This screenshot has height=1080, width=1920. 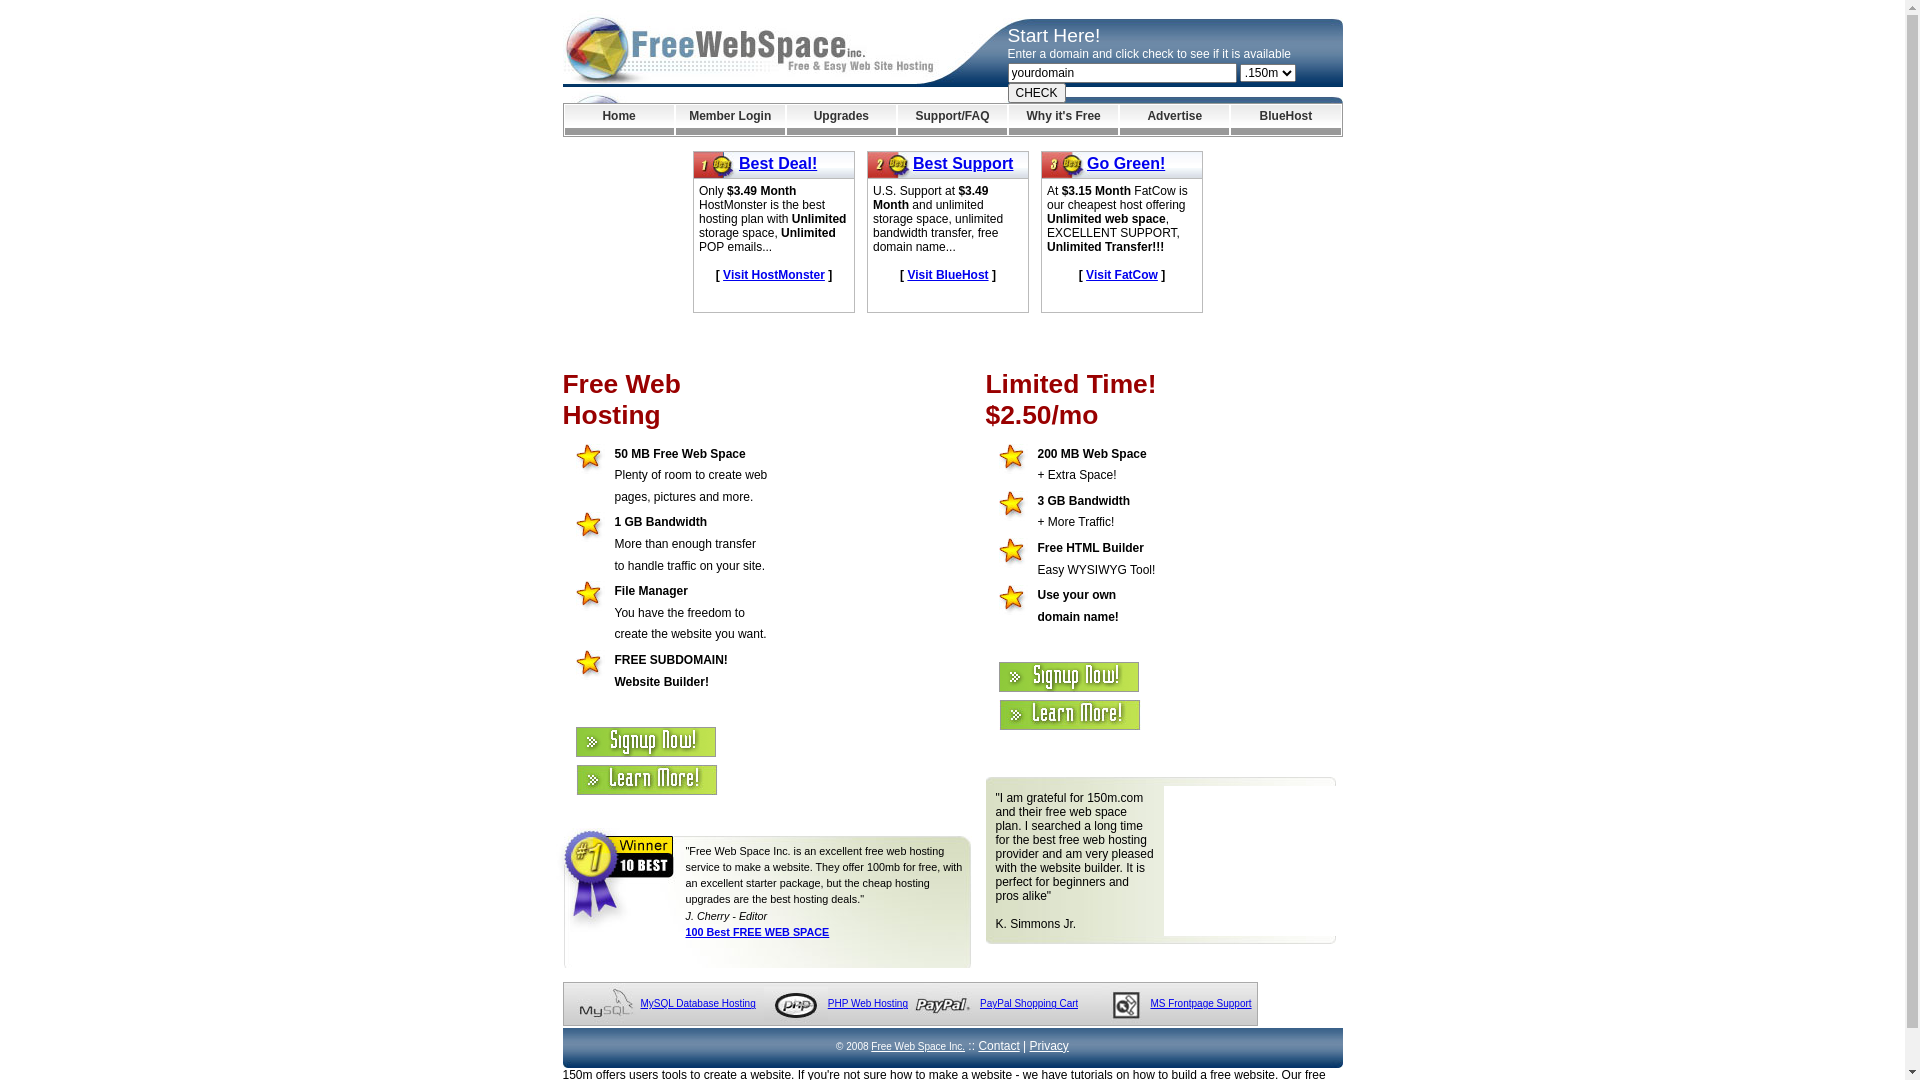 I want to click on Upgrades, so click(x=842, y=120).